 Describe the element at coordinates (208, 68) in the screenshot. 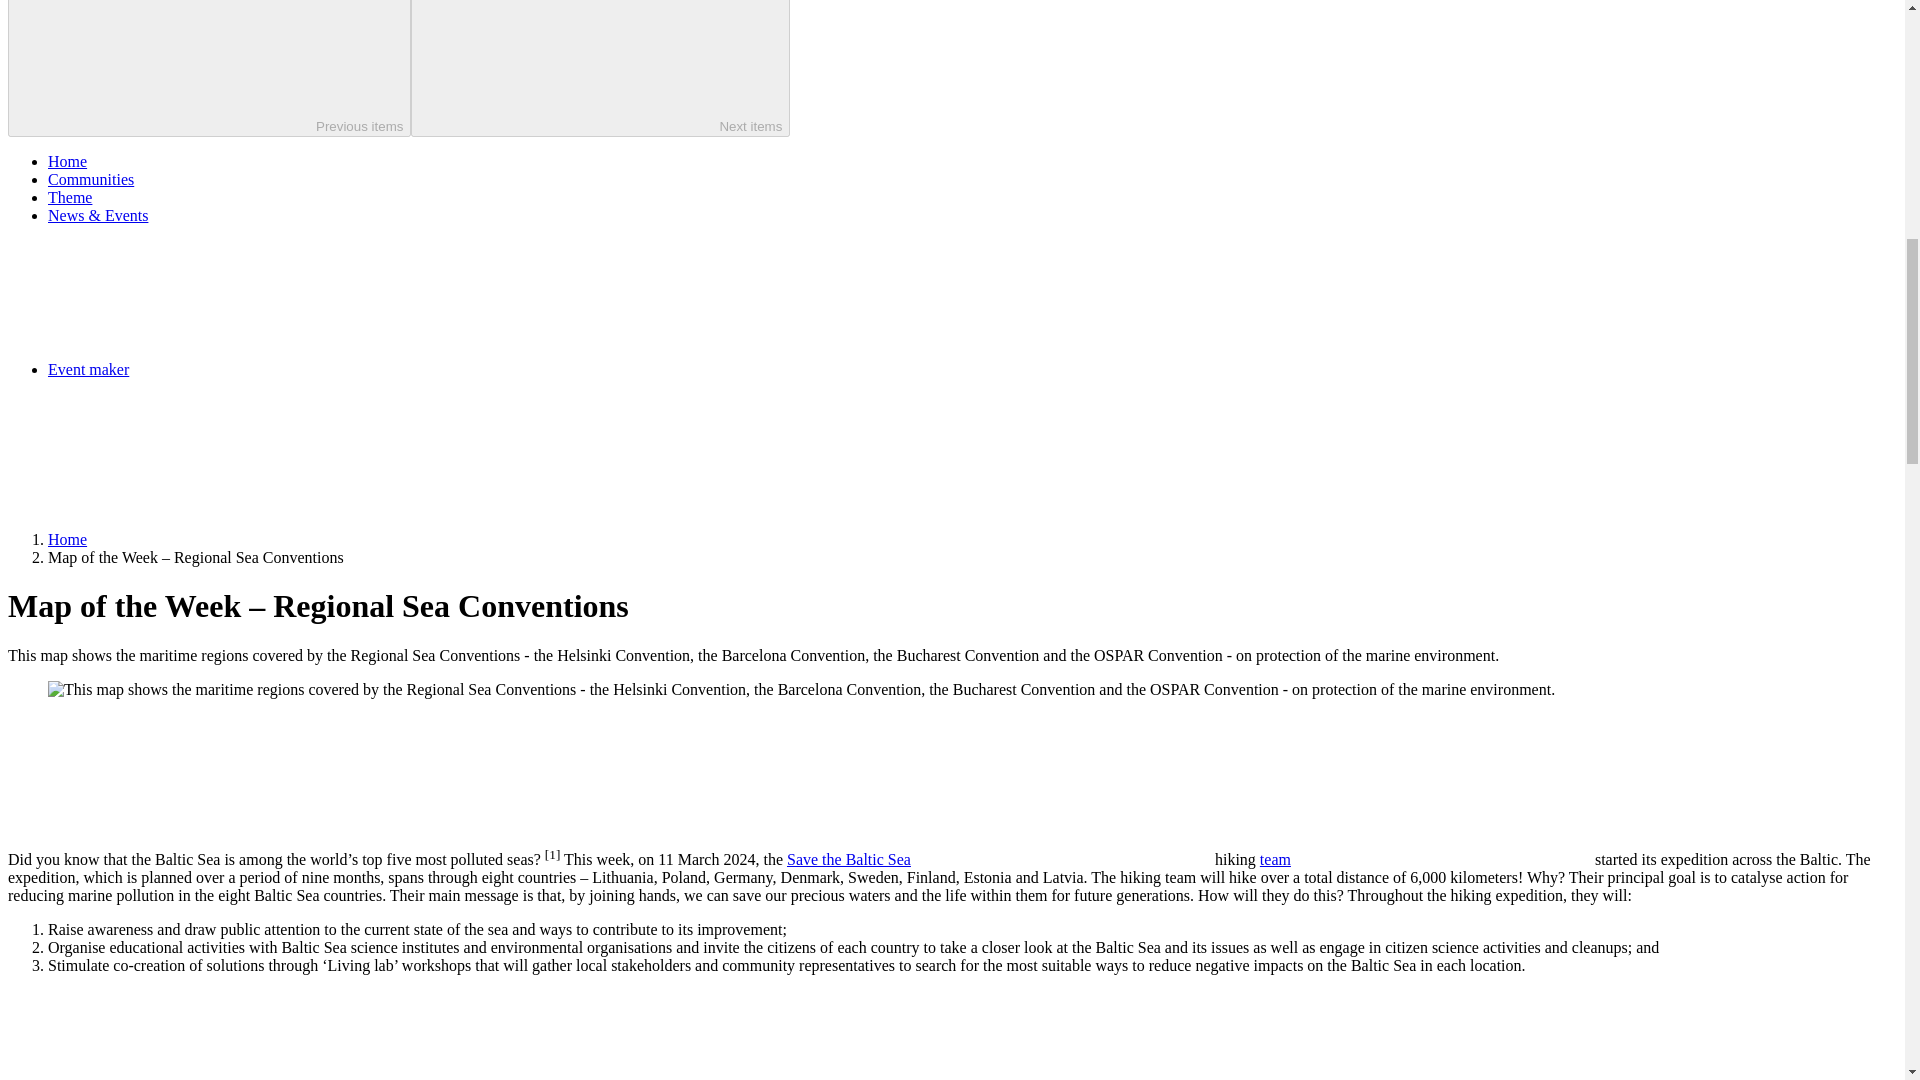

I see `Previous items` at that location.